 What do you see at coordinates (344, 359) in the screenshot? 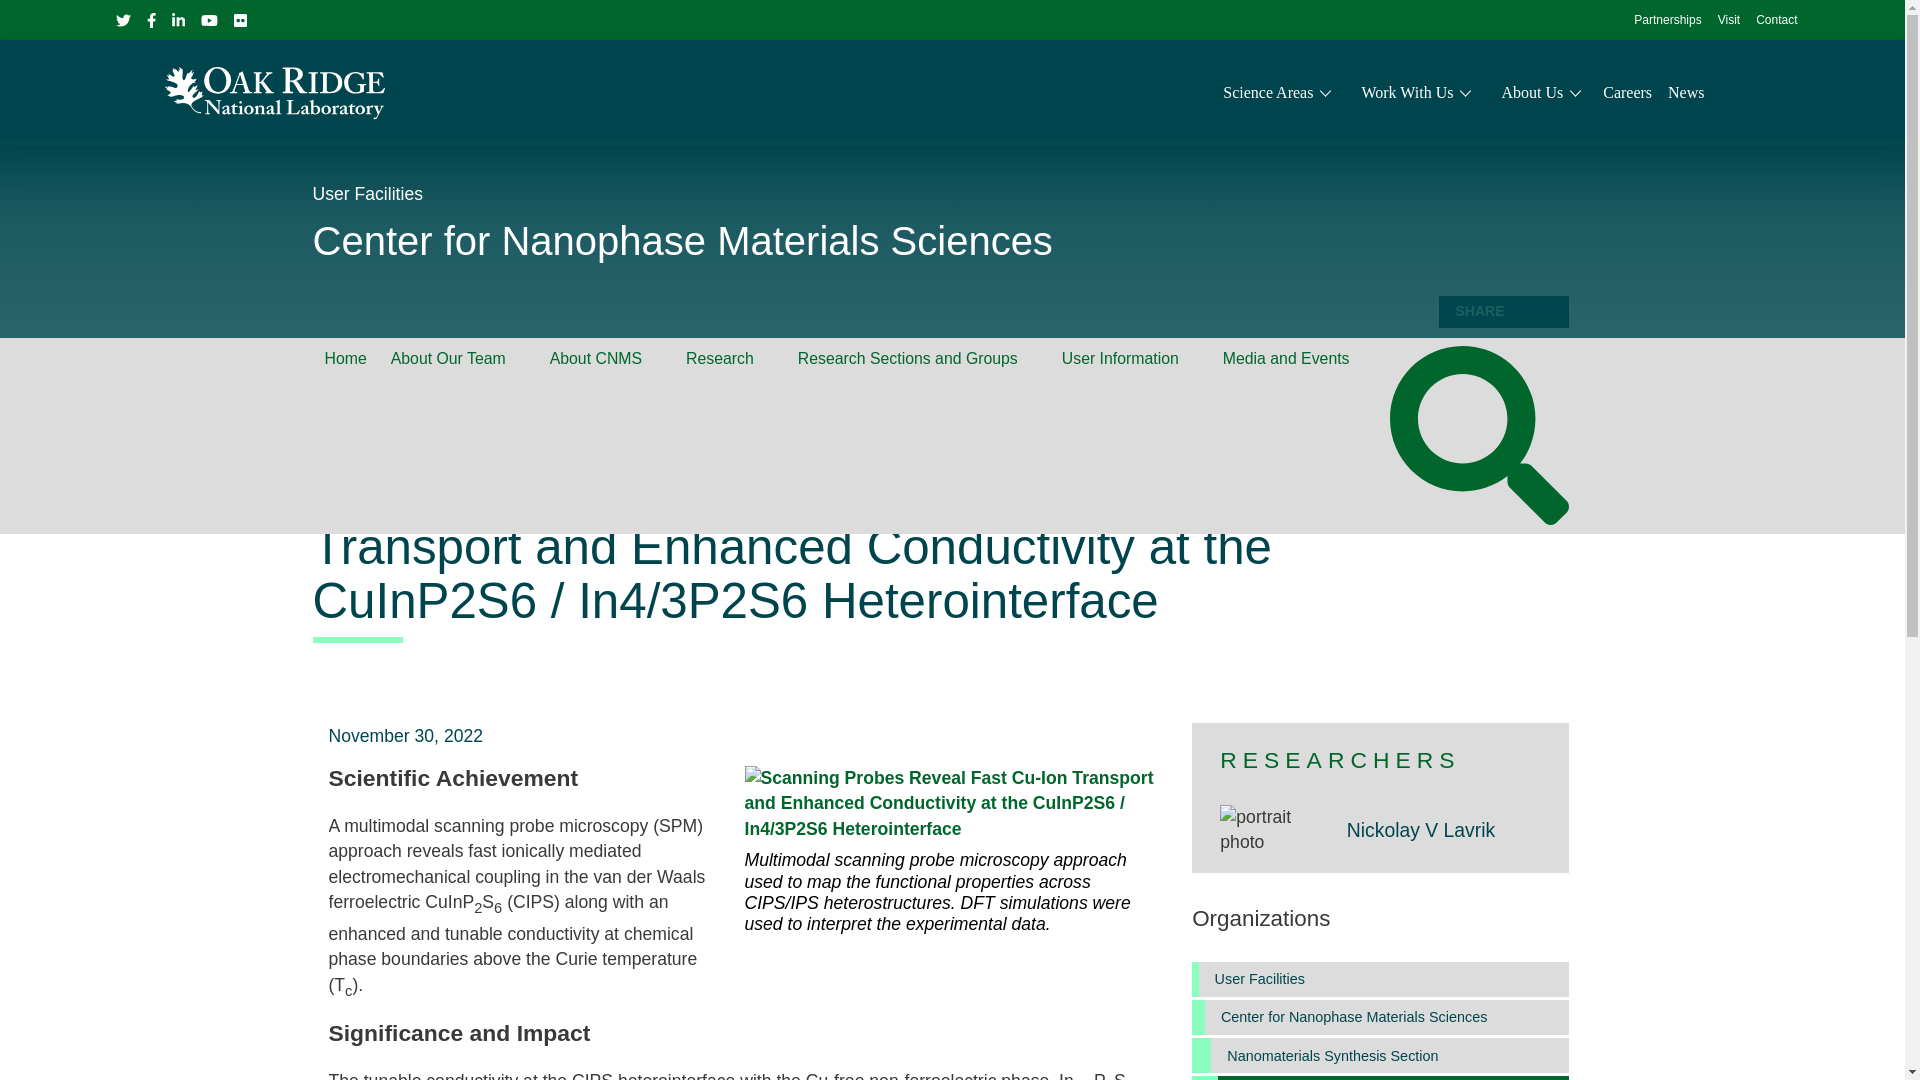
I see `Home` at bounding box center [344, 359].